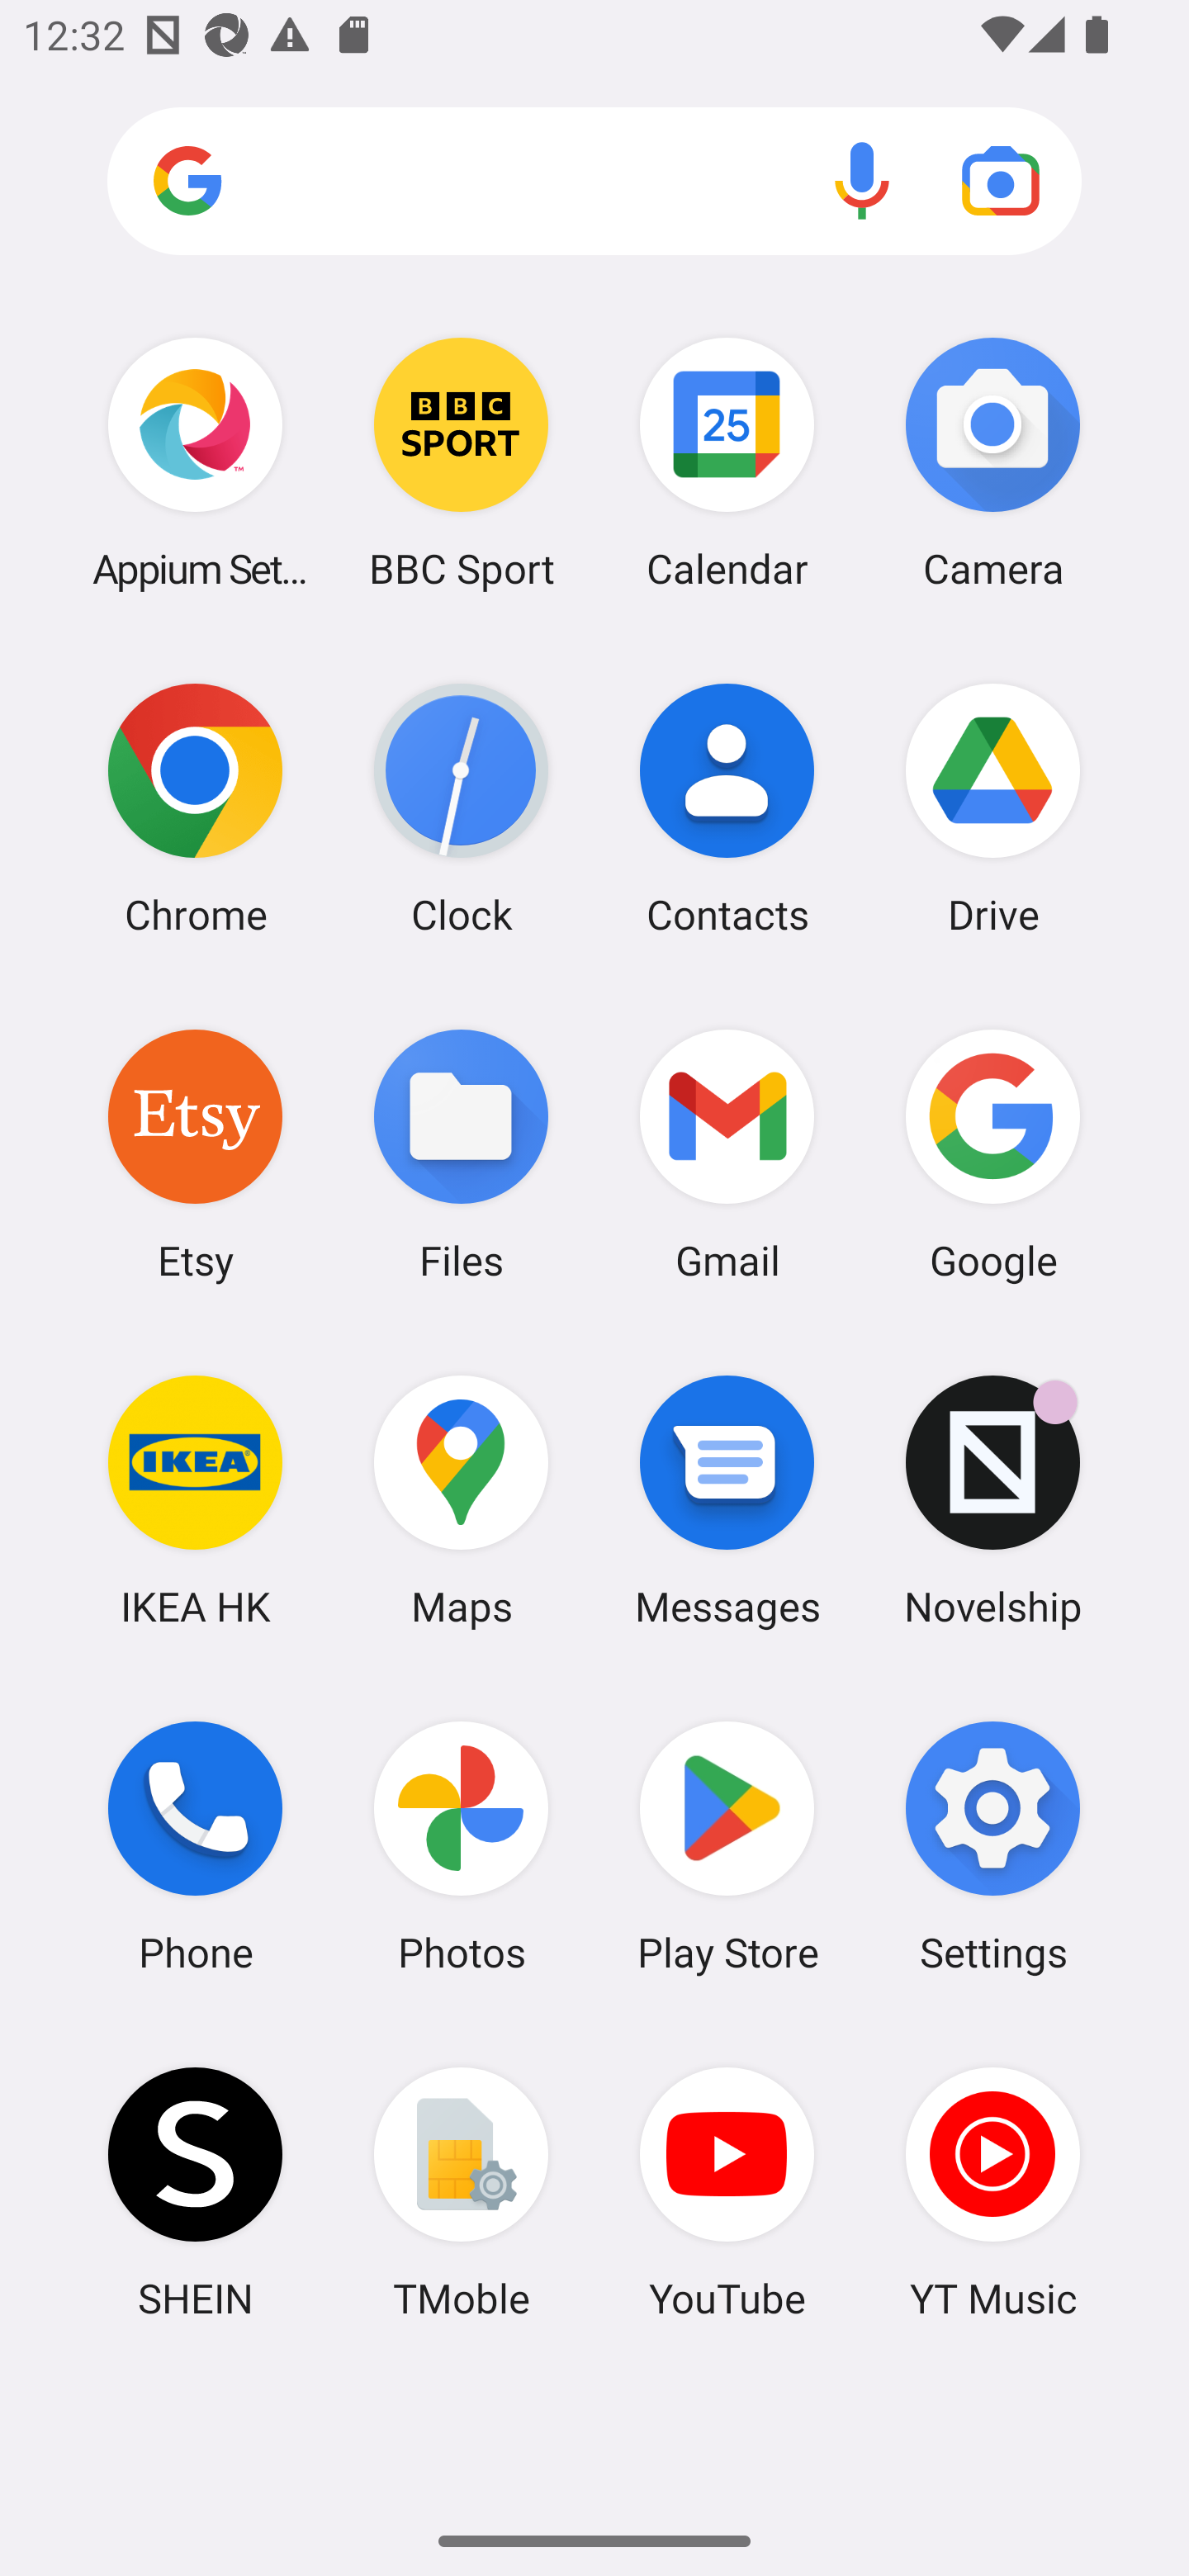 The width and height of the screenshot is (1189, 2576). I want to click on Files, so click(461, 1153).